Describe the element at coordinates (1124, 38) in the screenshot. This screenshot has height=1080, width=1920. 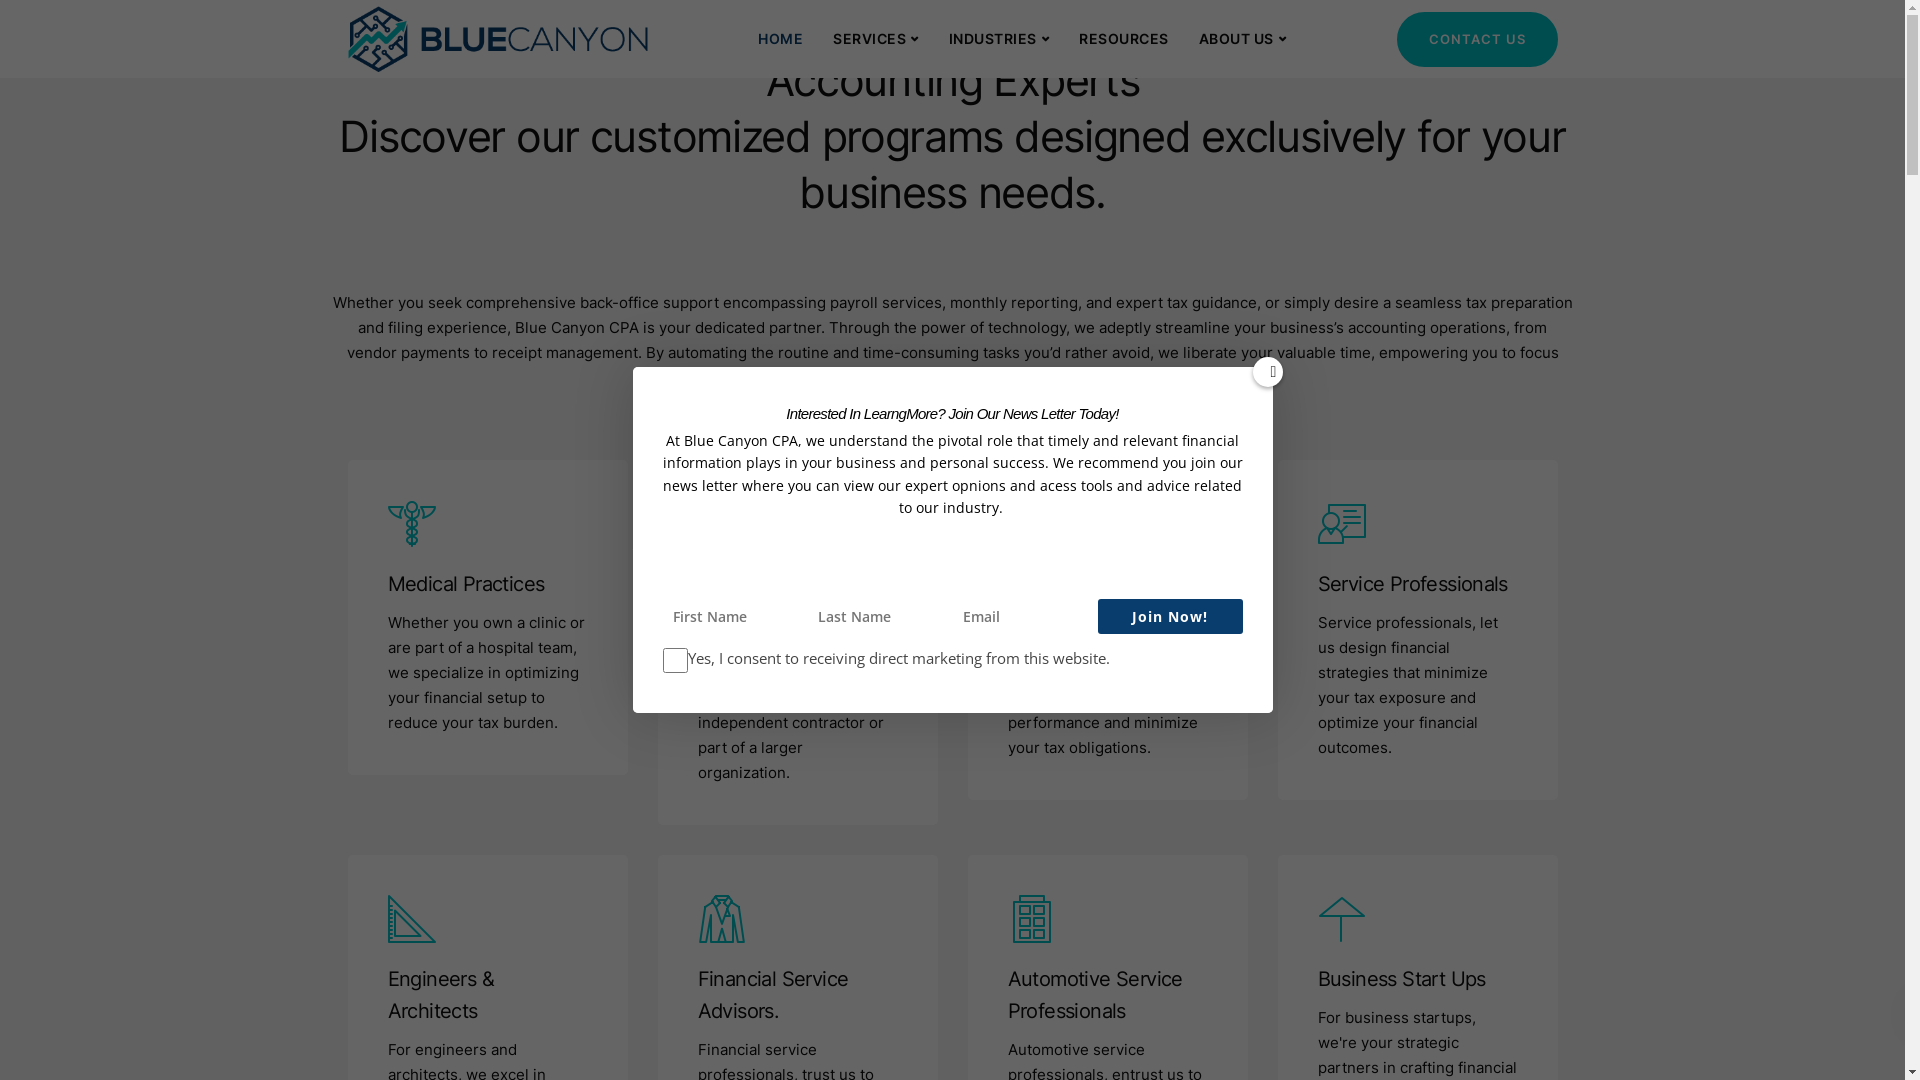
I see `RESOURCES` at that location.